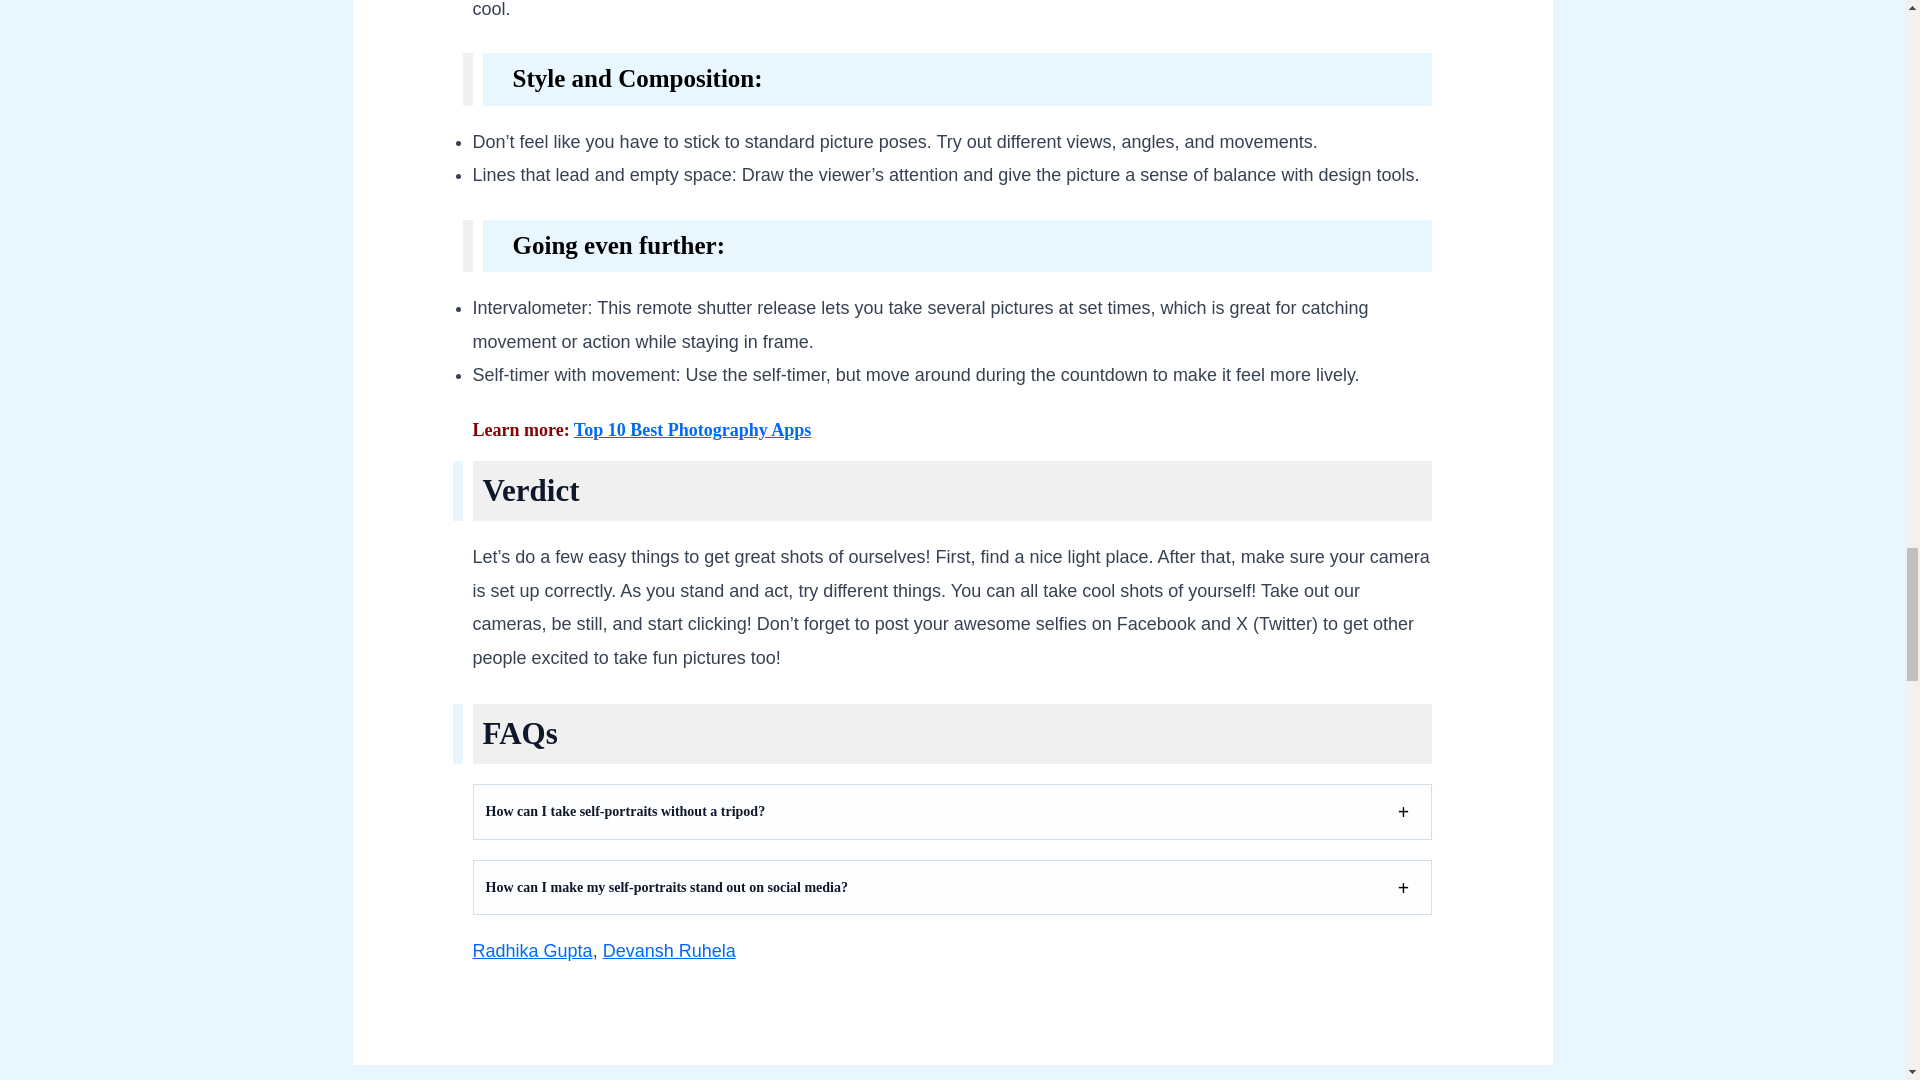 This screenshot has height=1080, width=1920. I want to click on Devansh Ruhela, so click(668, 950).